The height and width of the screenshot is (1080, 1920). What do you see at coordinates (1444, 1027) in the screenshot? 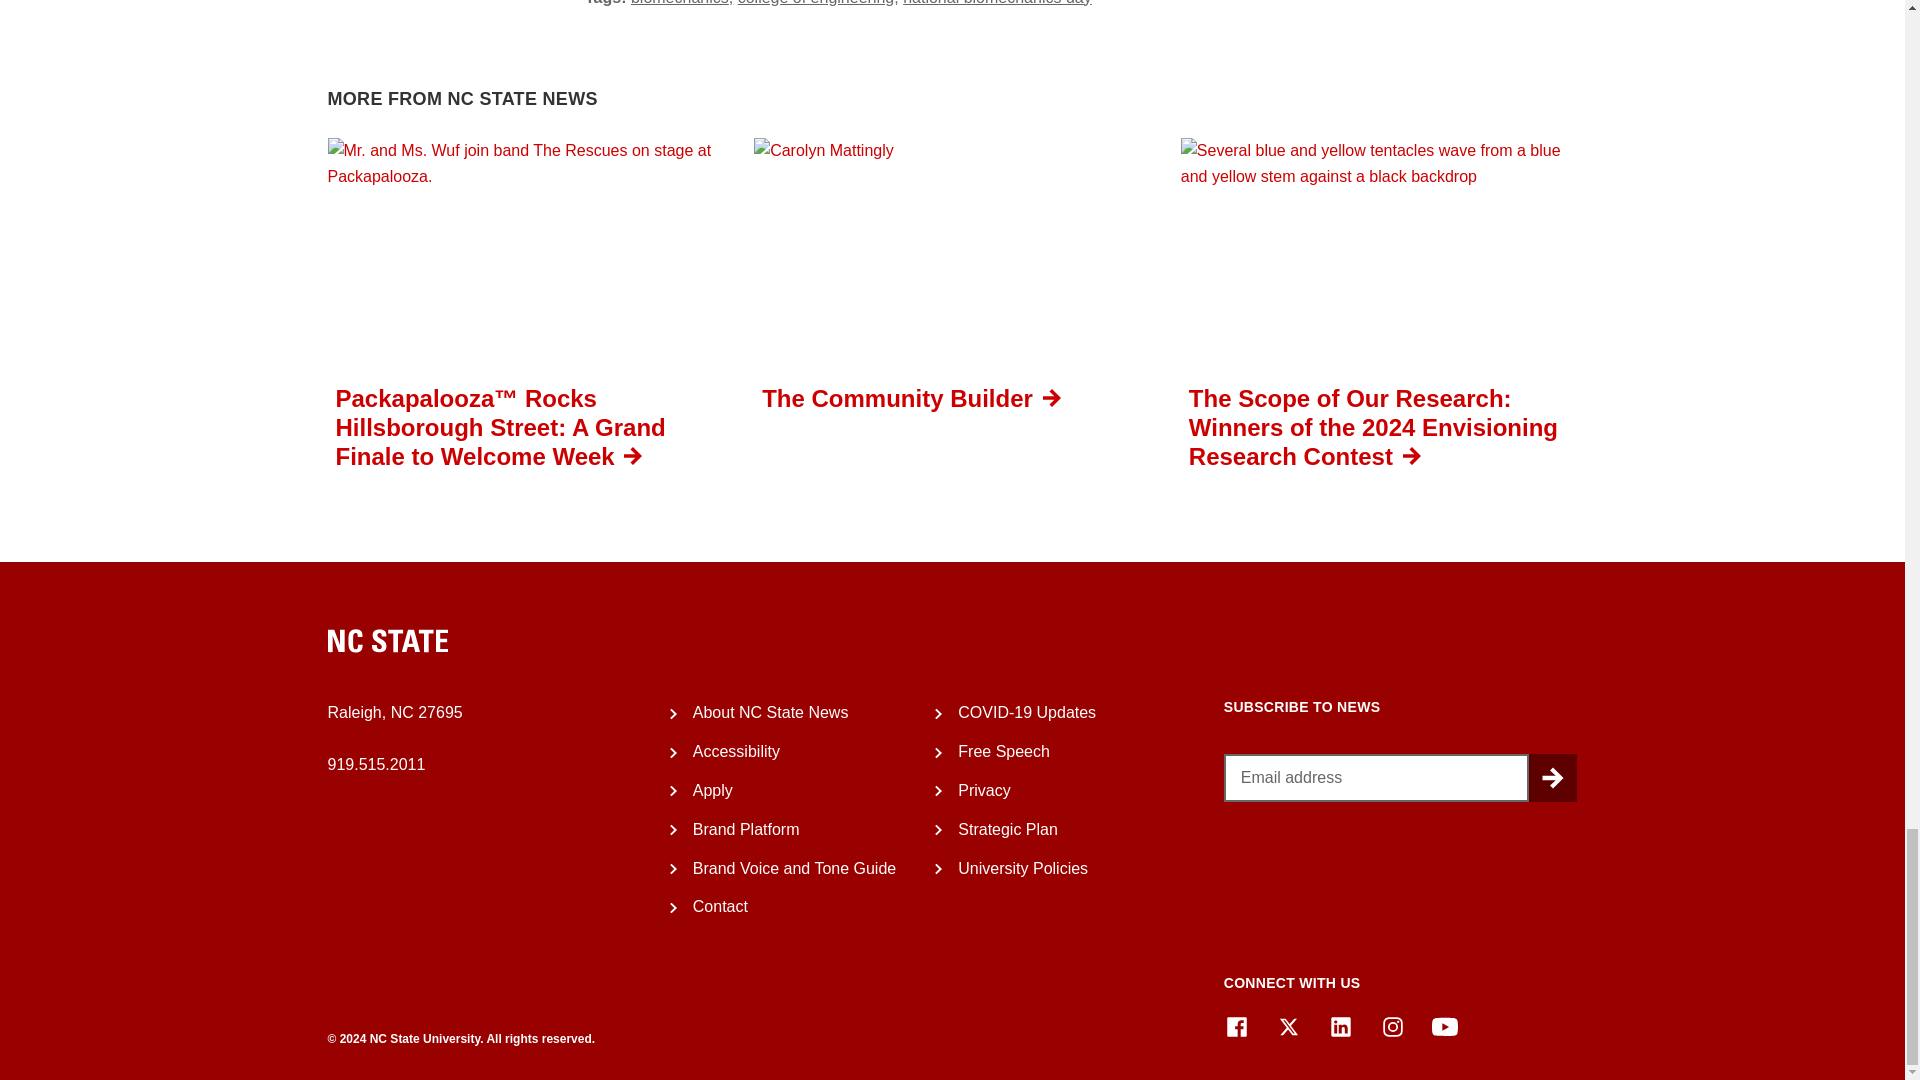
I see `YouTube` at bounding box center [1444, 1027].